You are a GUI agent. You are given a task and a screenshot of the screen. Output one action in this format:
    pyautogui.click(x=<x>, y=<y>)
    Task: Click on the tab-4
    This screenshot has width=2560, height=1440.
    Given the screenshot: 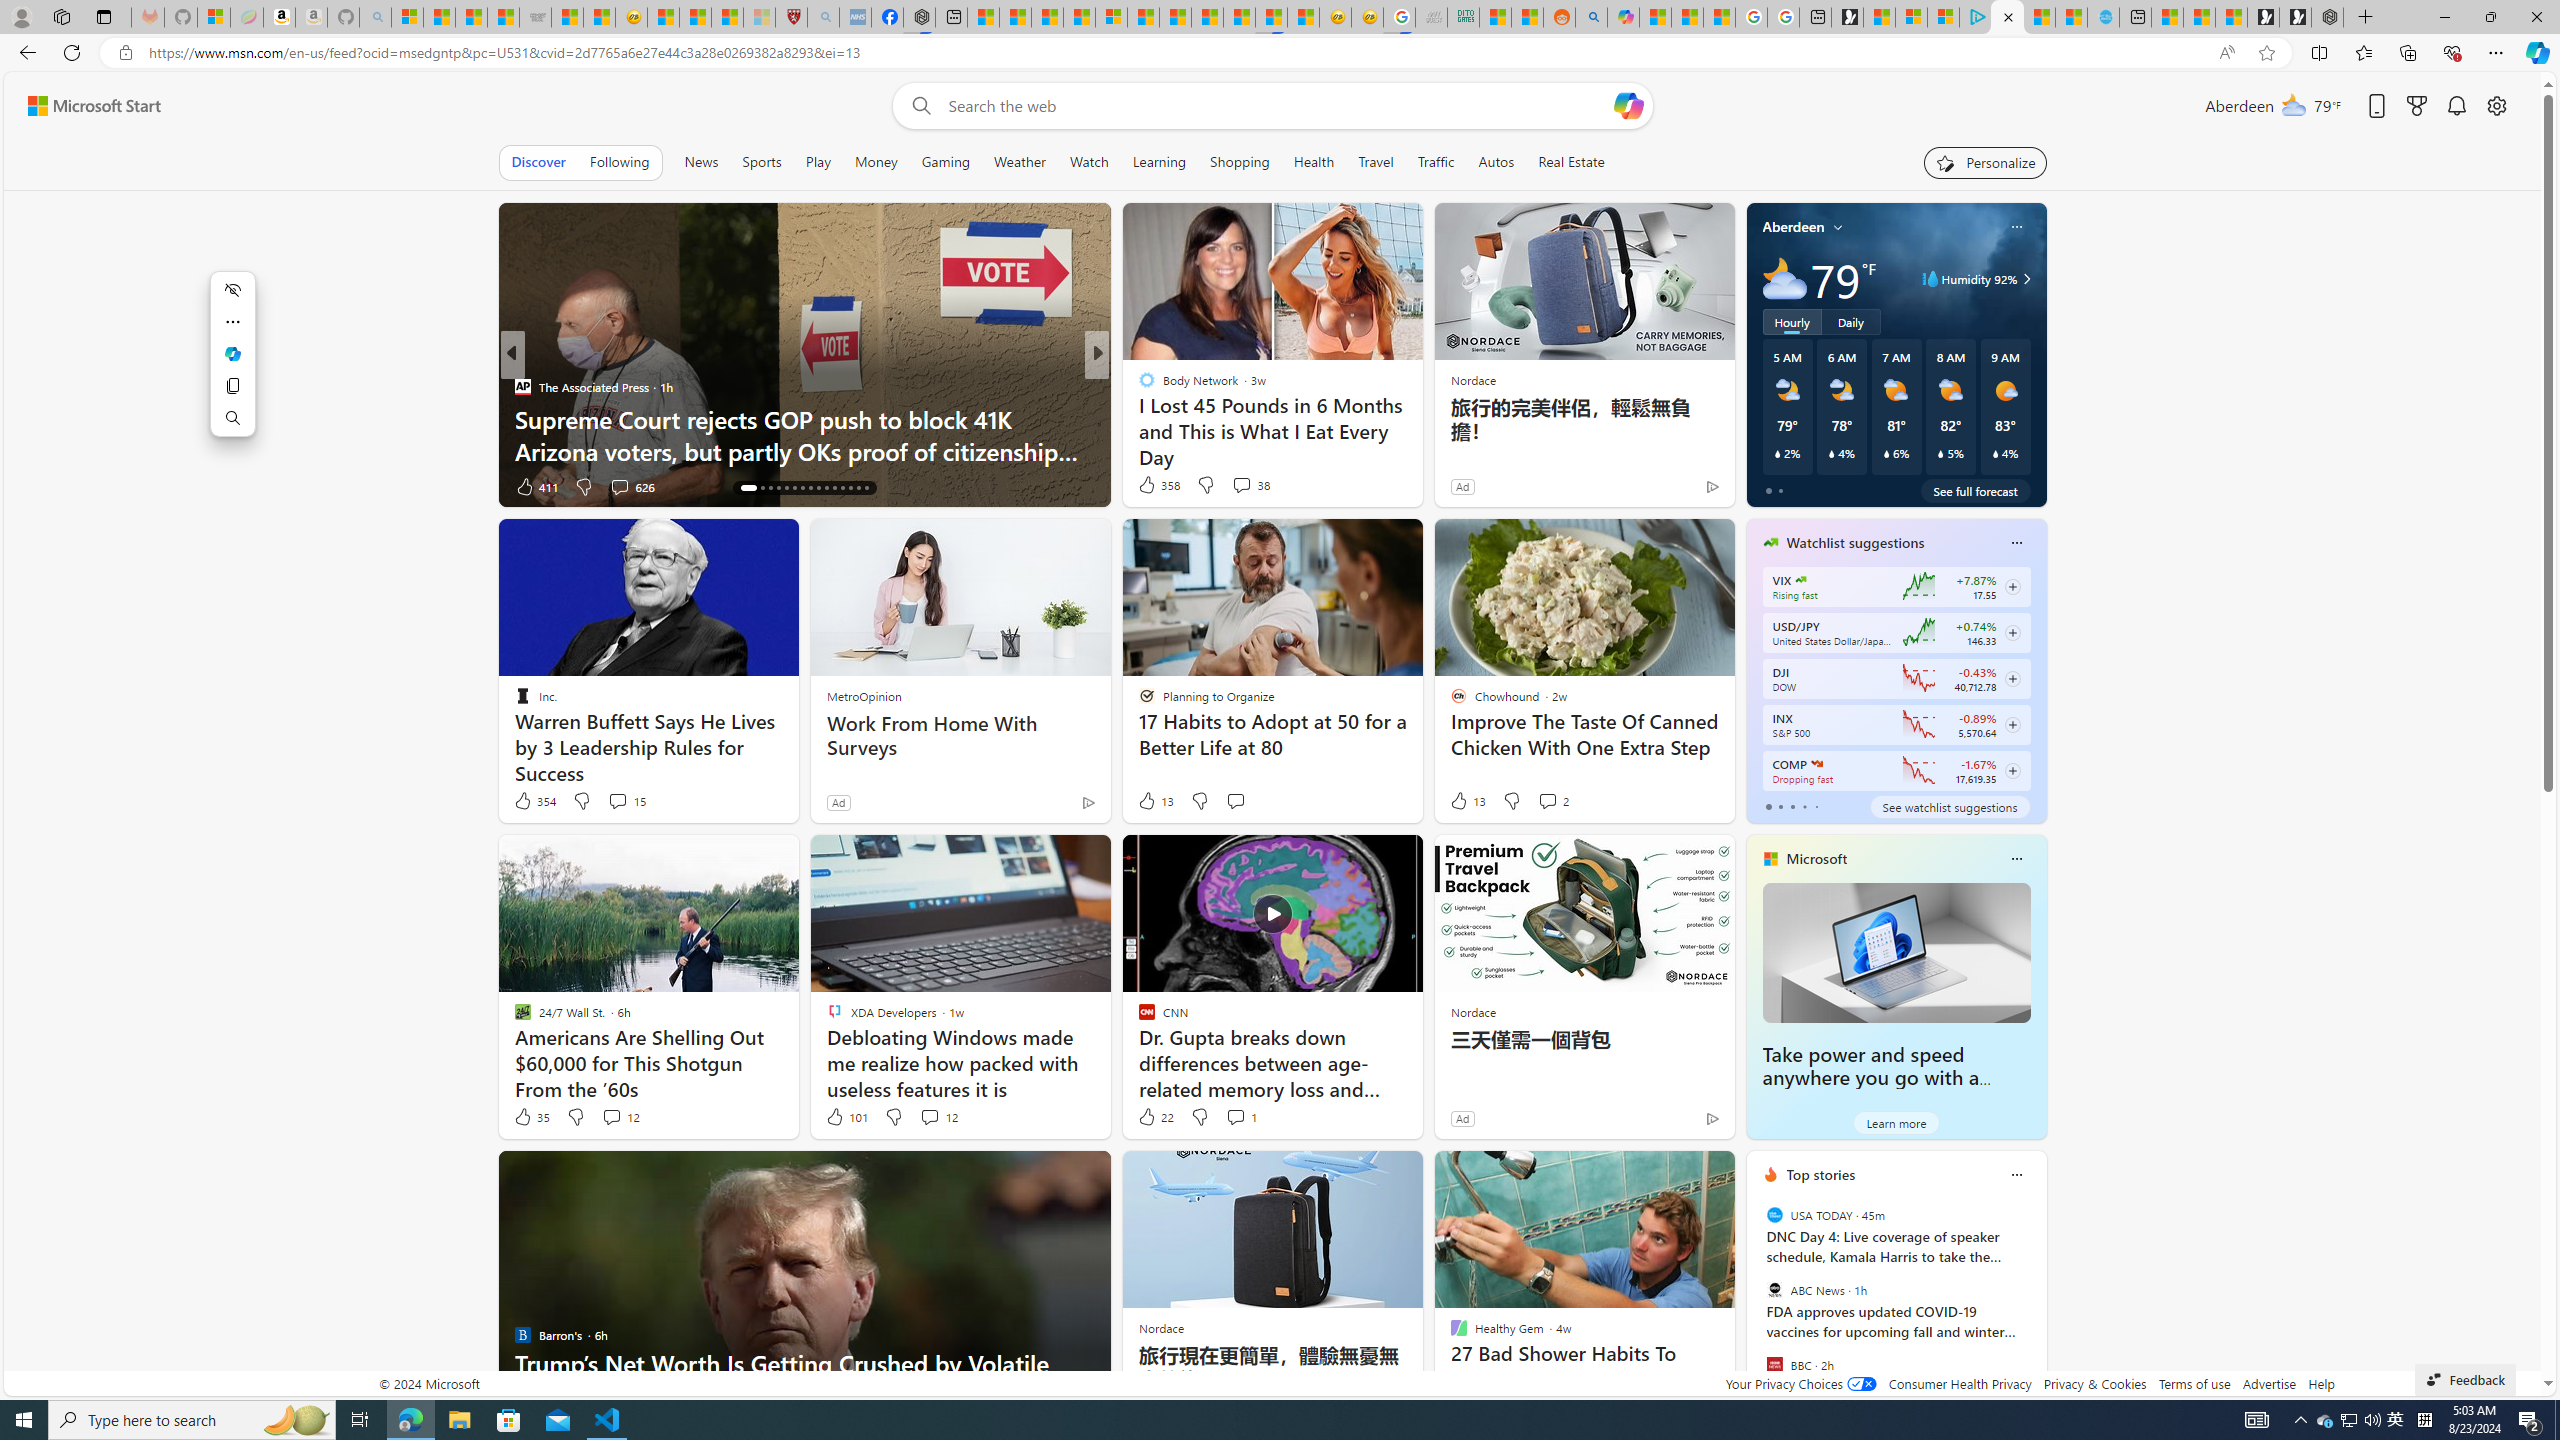 What is the action you would take?
    pyautogui.click(x=1816, y=806)
    